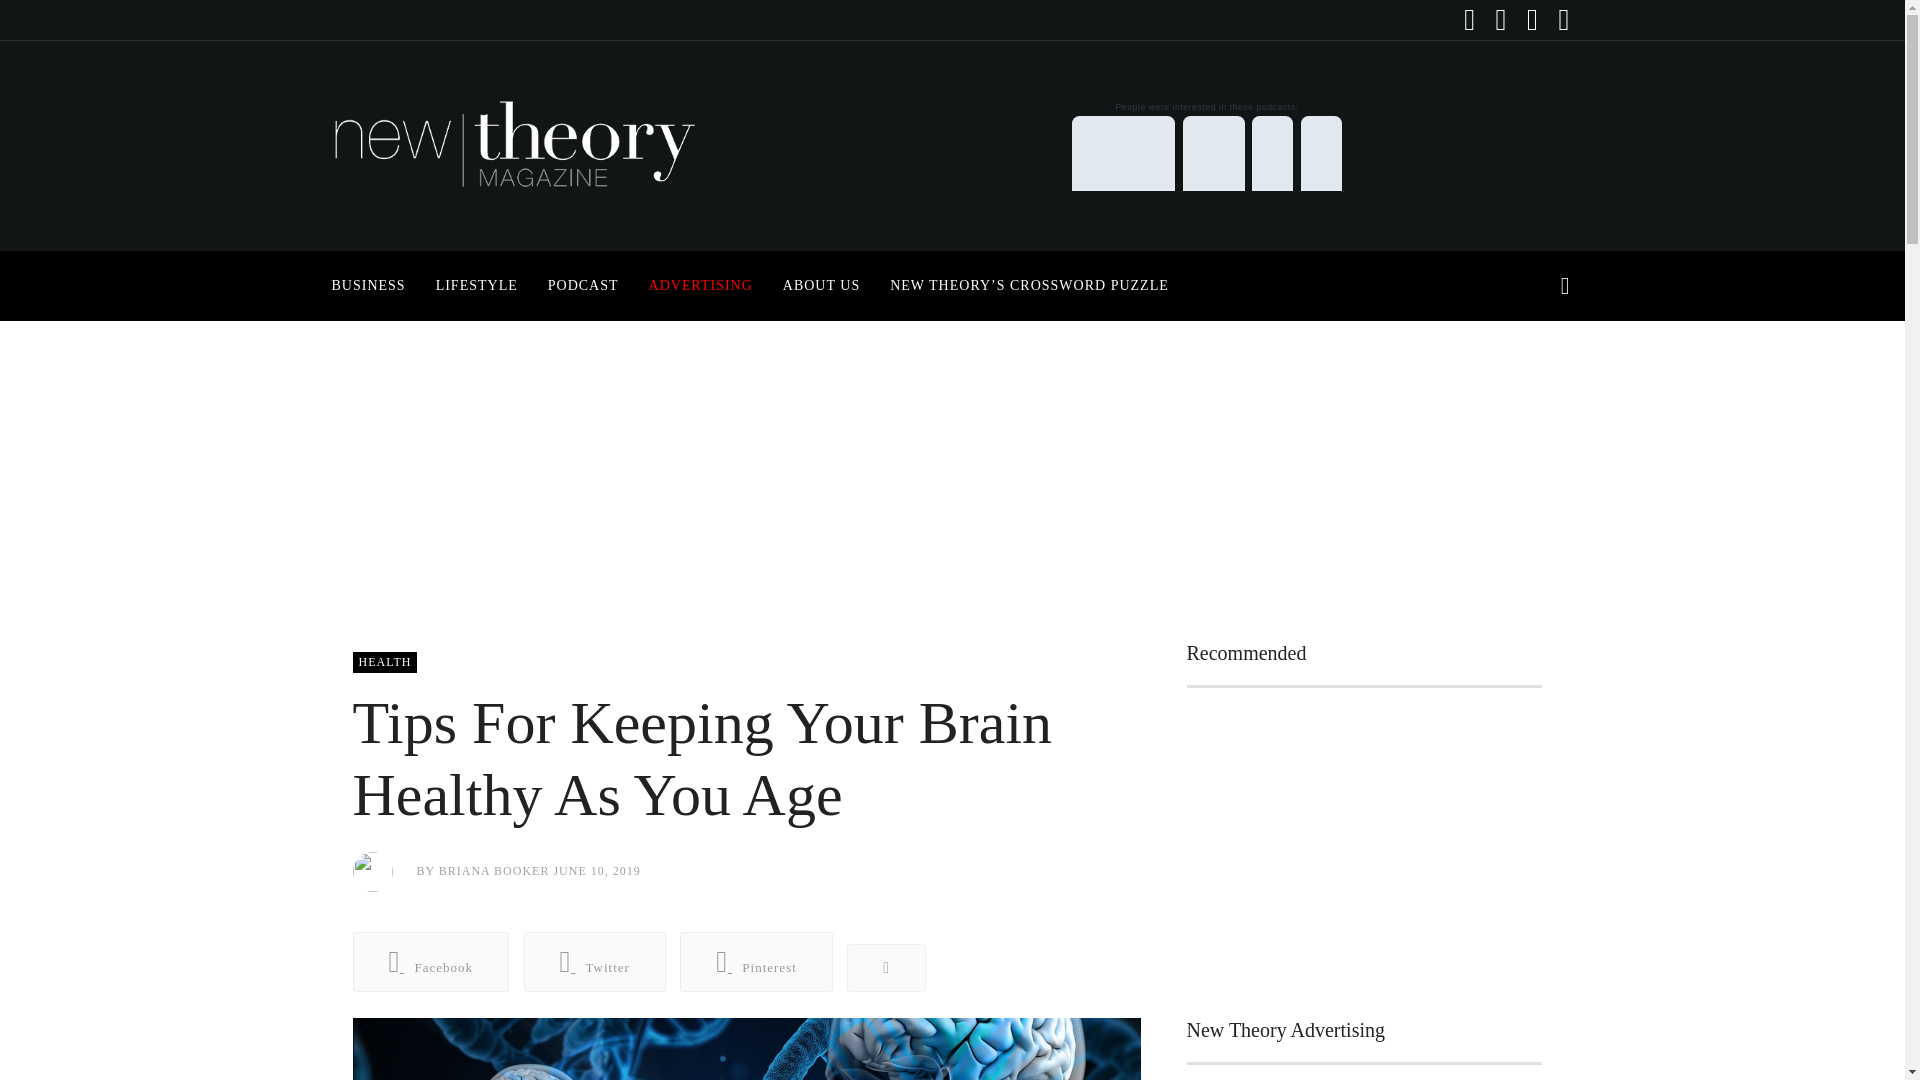  What do you see at coordinates (384, 662) in the screenshot?
I see `View all posts in 3043` at bounding box center [384, 662].